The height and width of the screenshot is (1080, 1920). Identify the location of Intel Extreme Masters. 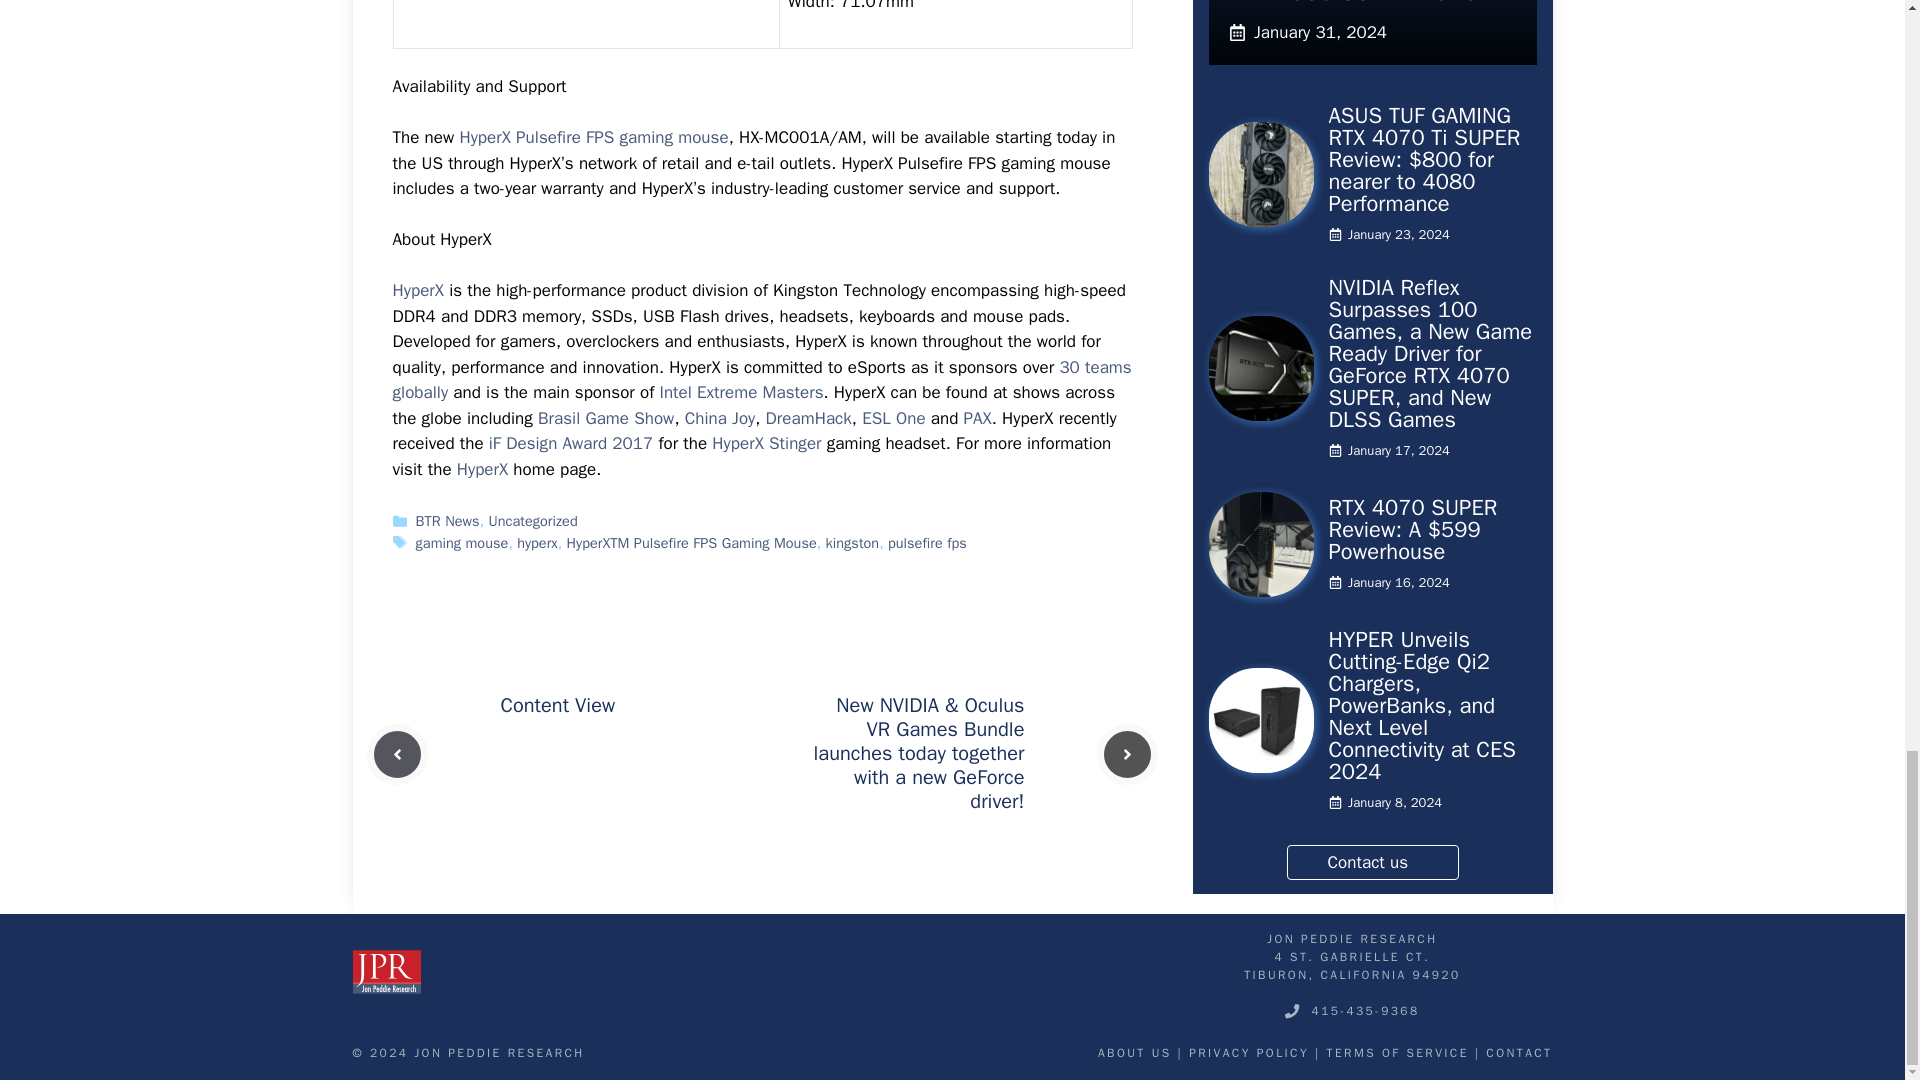
(740, 392).